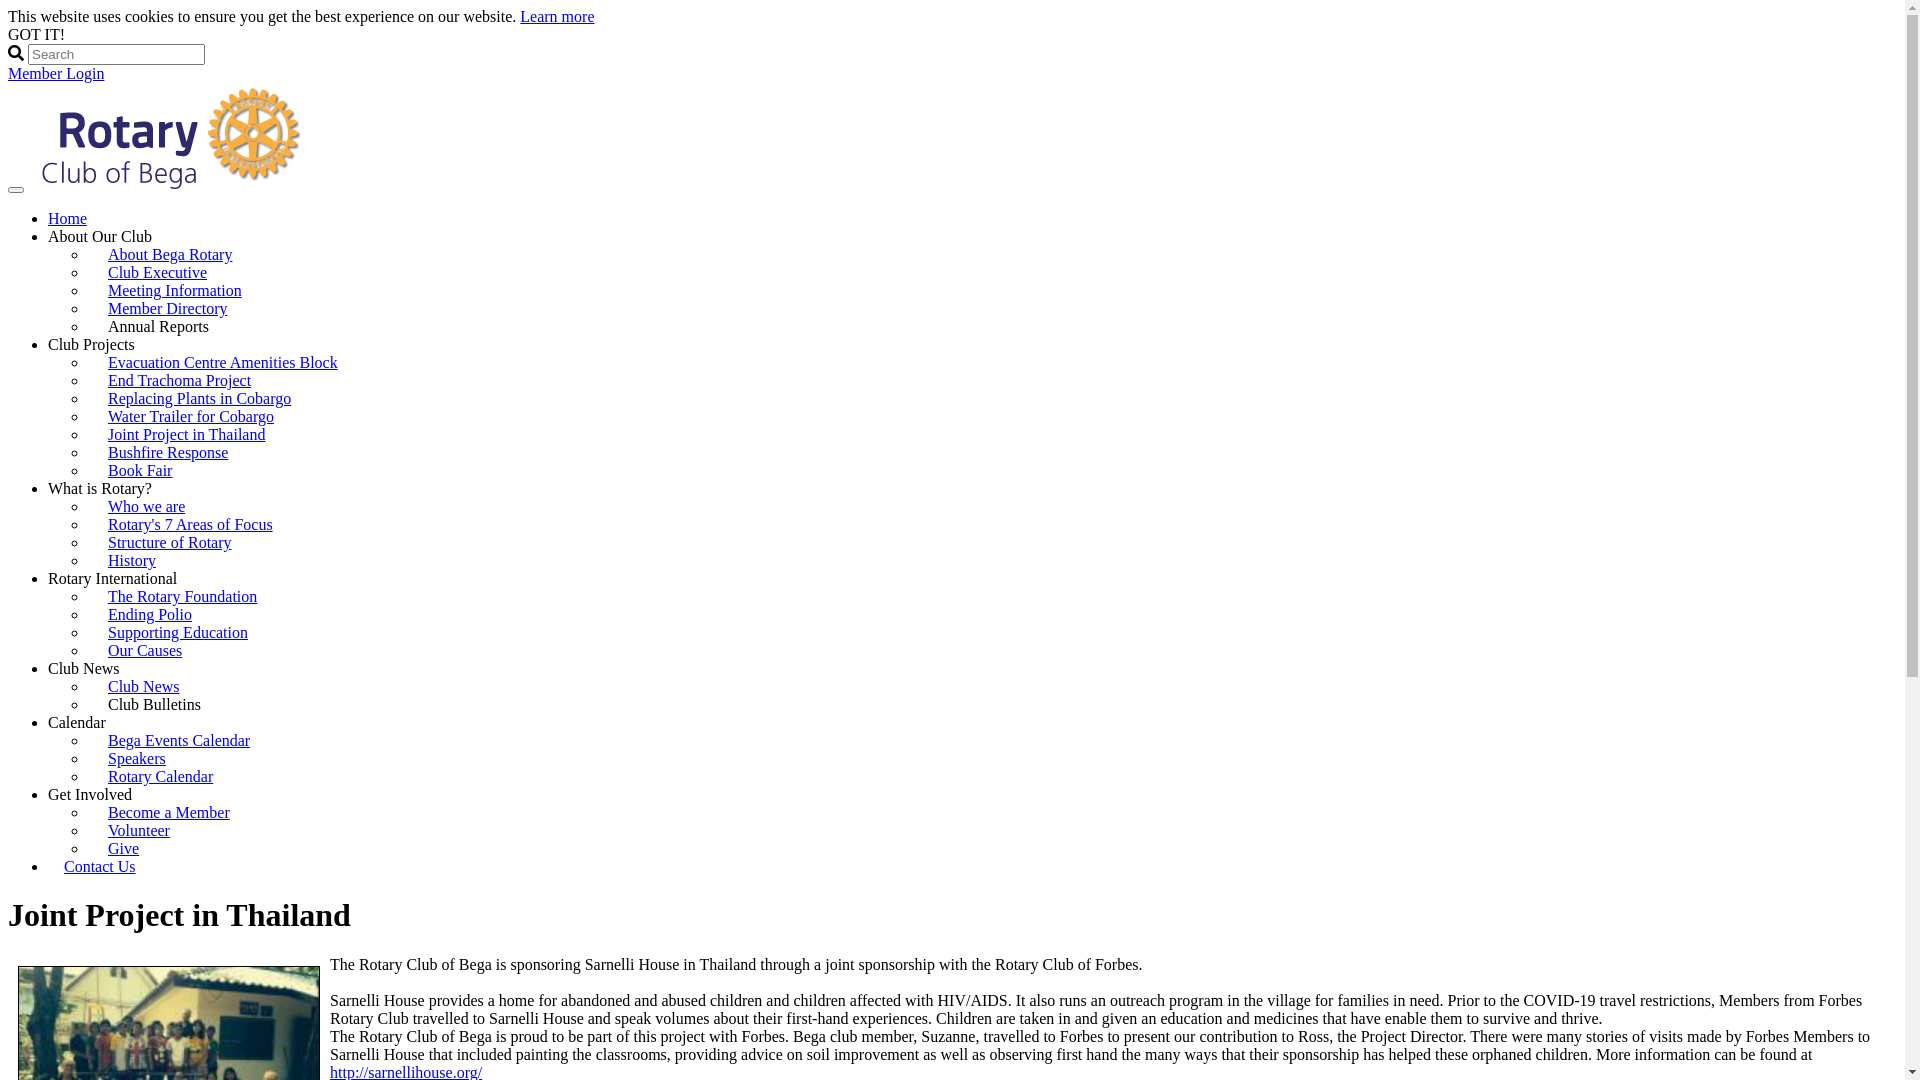  Describe the element at coordinates (36, 34) in the screenshot. I see `GOT IT!` at that location.